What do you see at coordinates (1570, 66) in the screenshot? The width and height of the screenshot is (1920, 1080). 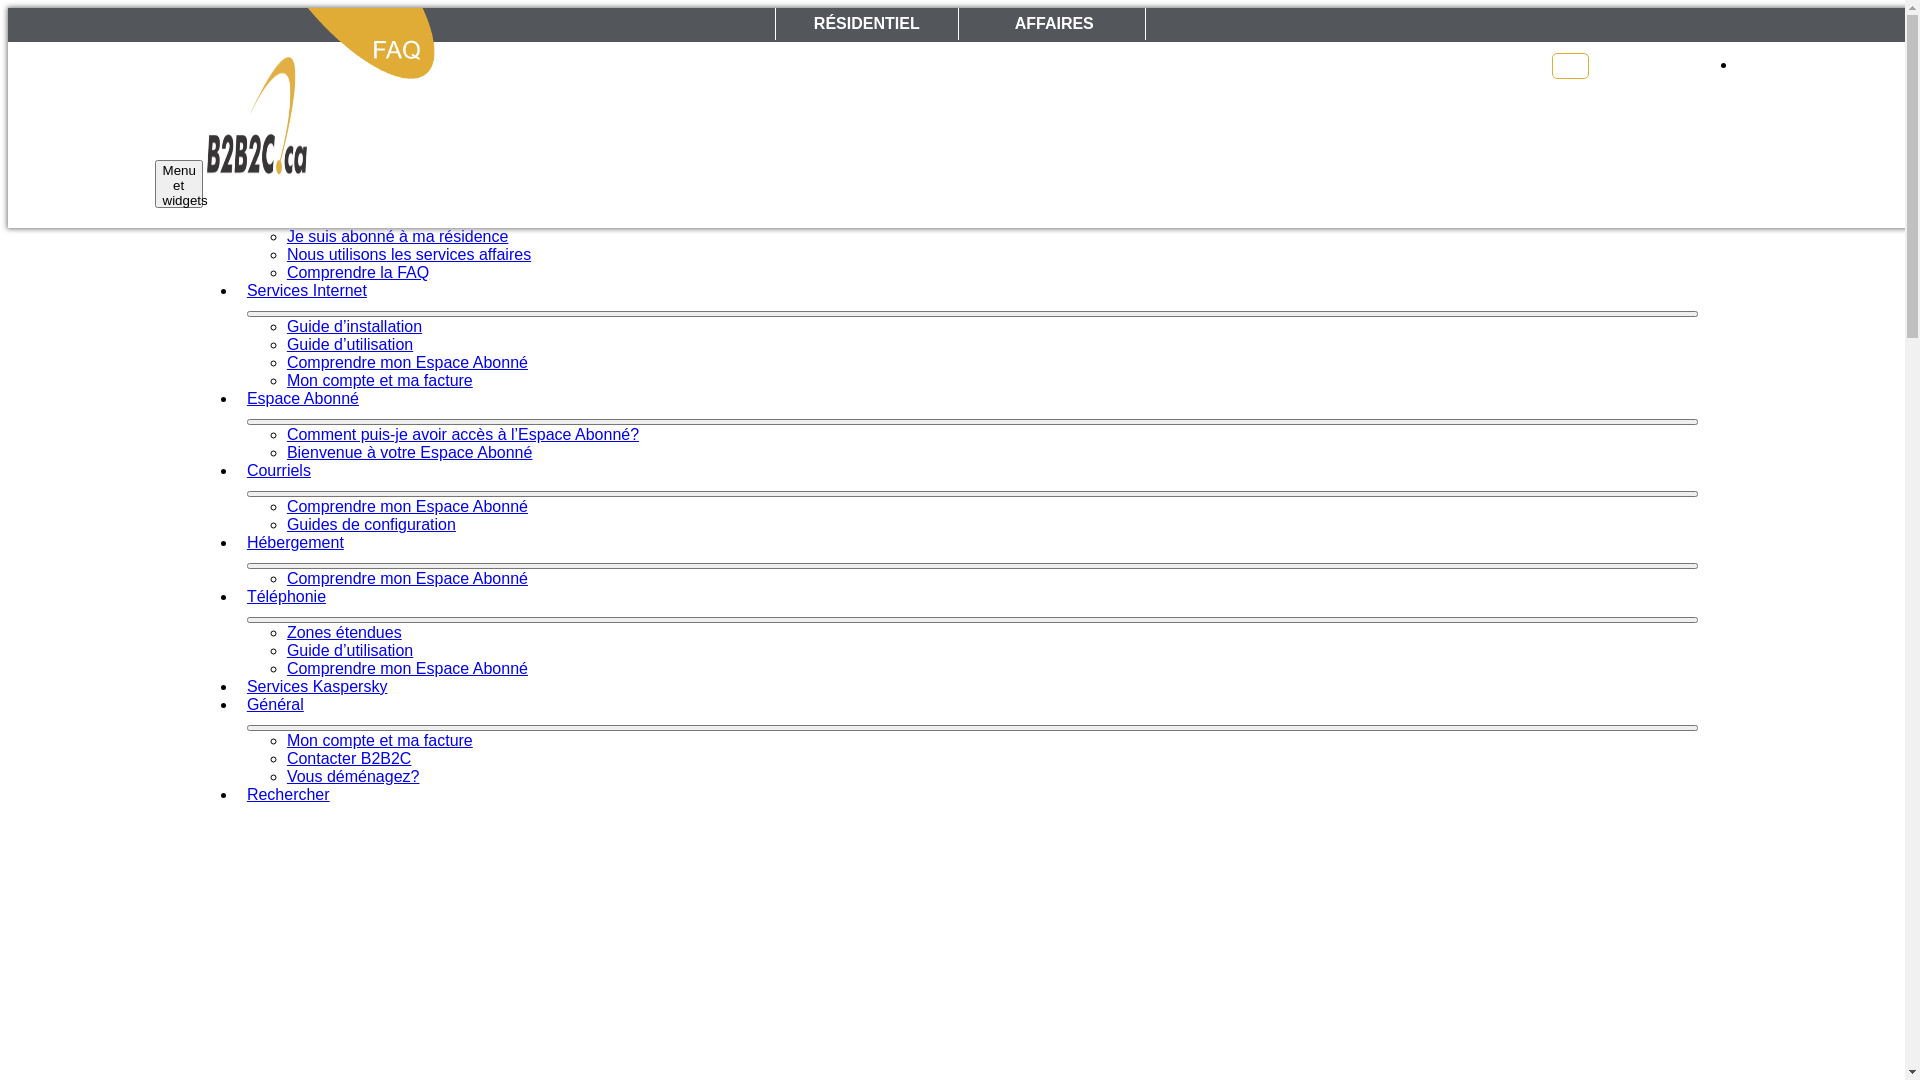 I see `FAQ` at bounding box center [1570, 66].